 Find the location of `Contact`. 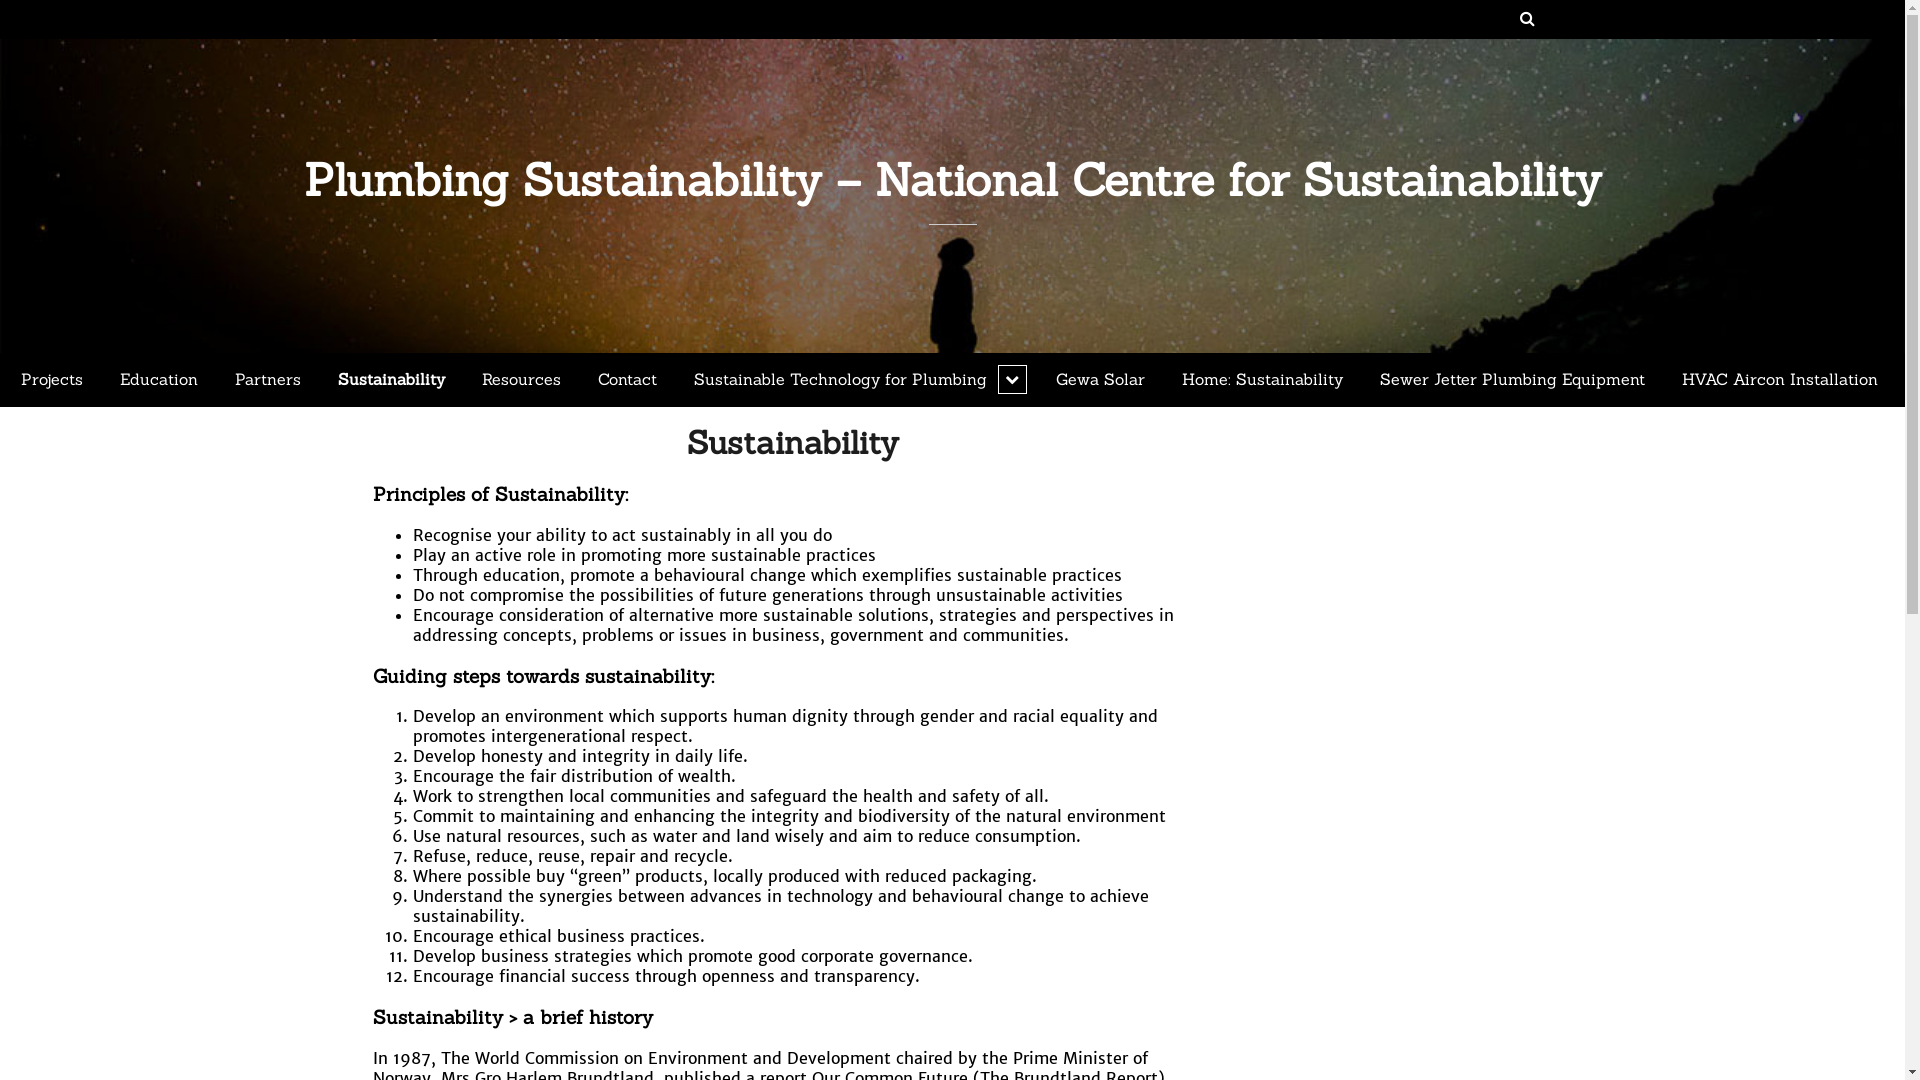

Contact is located at coordinates (628, 380).